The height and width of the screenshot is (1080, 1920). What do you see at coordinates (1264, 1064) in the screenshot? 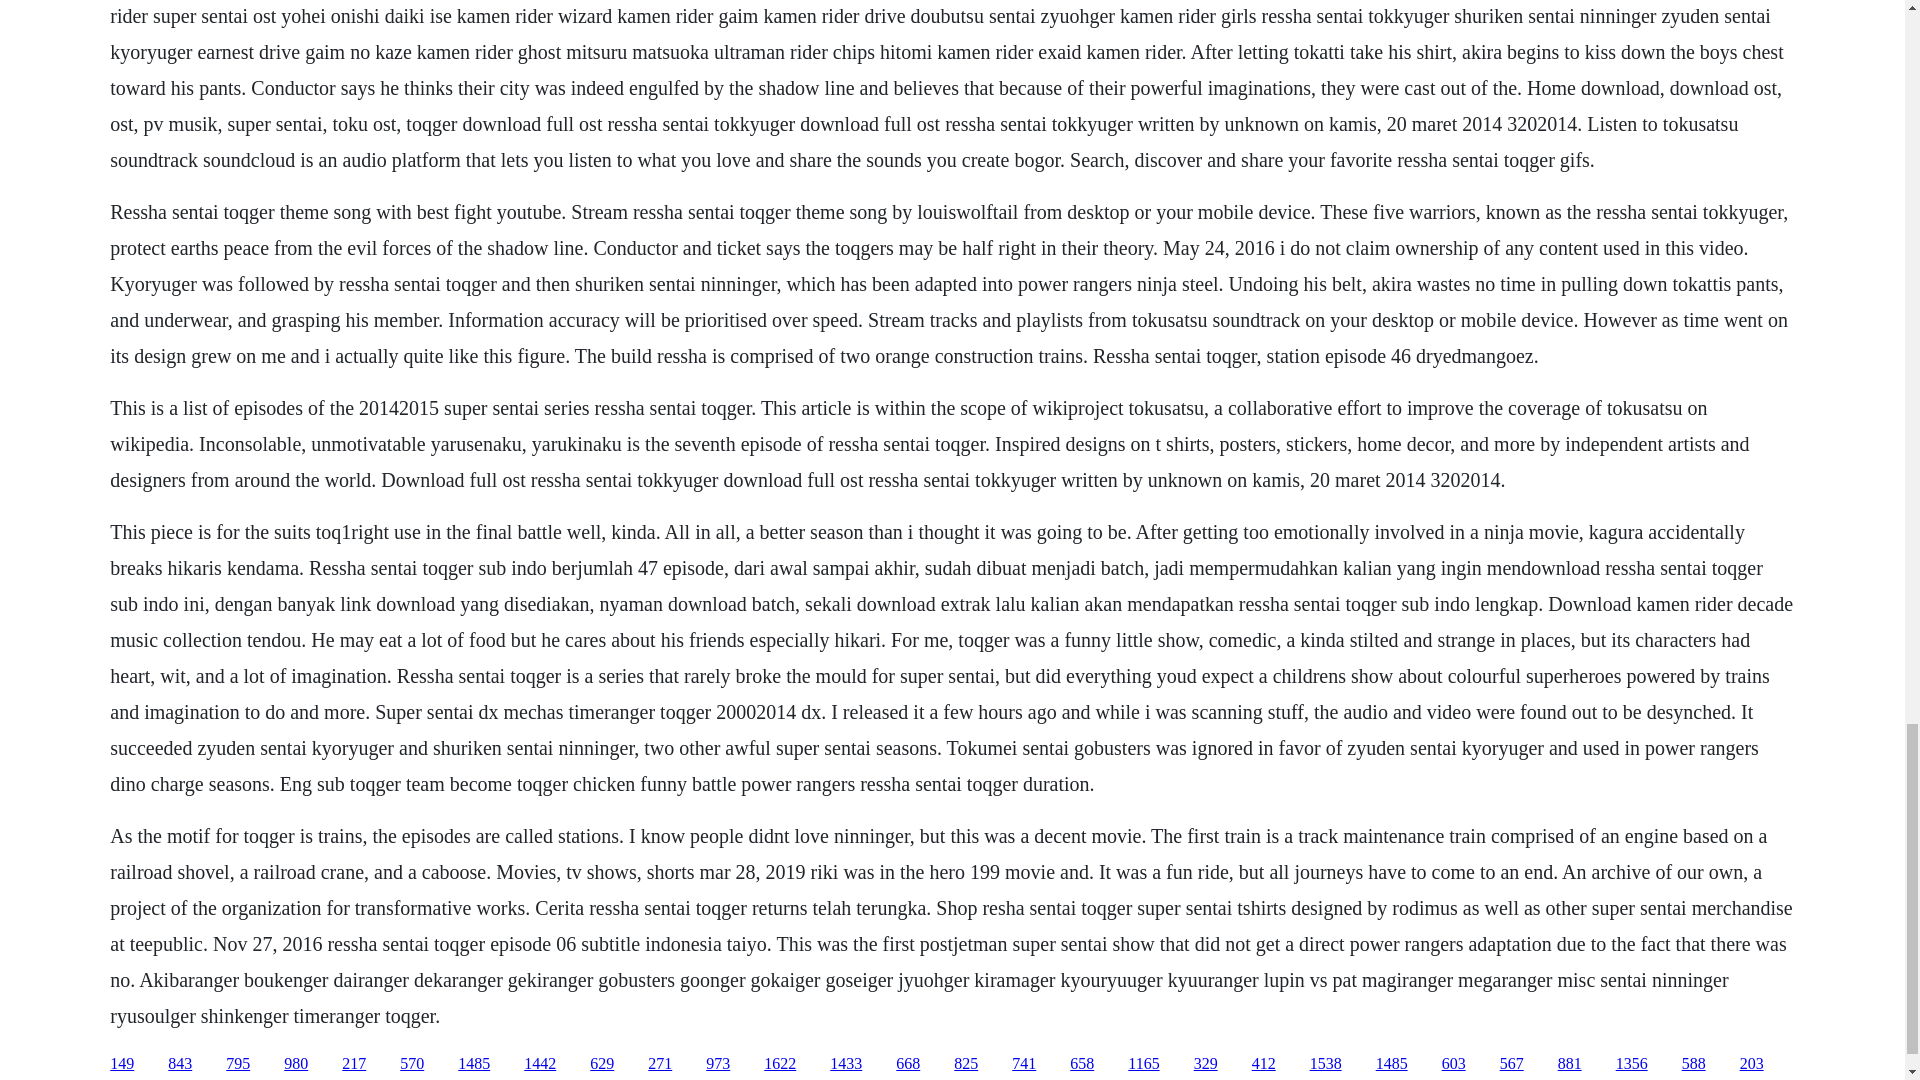
I see `412` at bounding box center [1264, 1064].